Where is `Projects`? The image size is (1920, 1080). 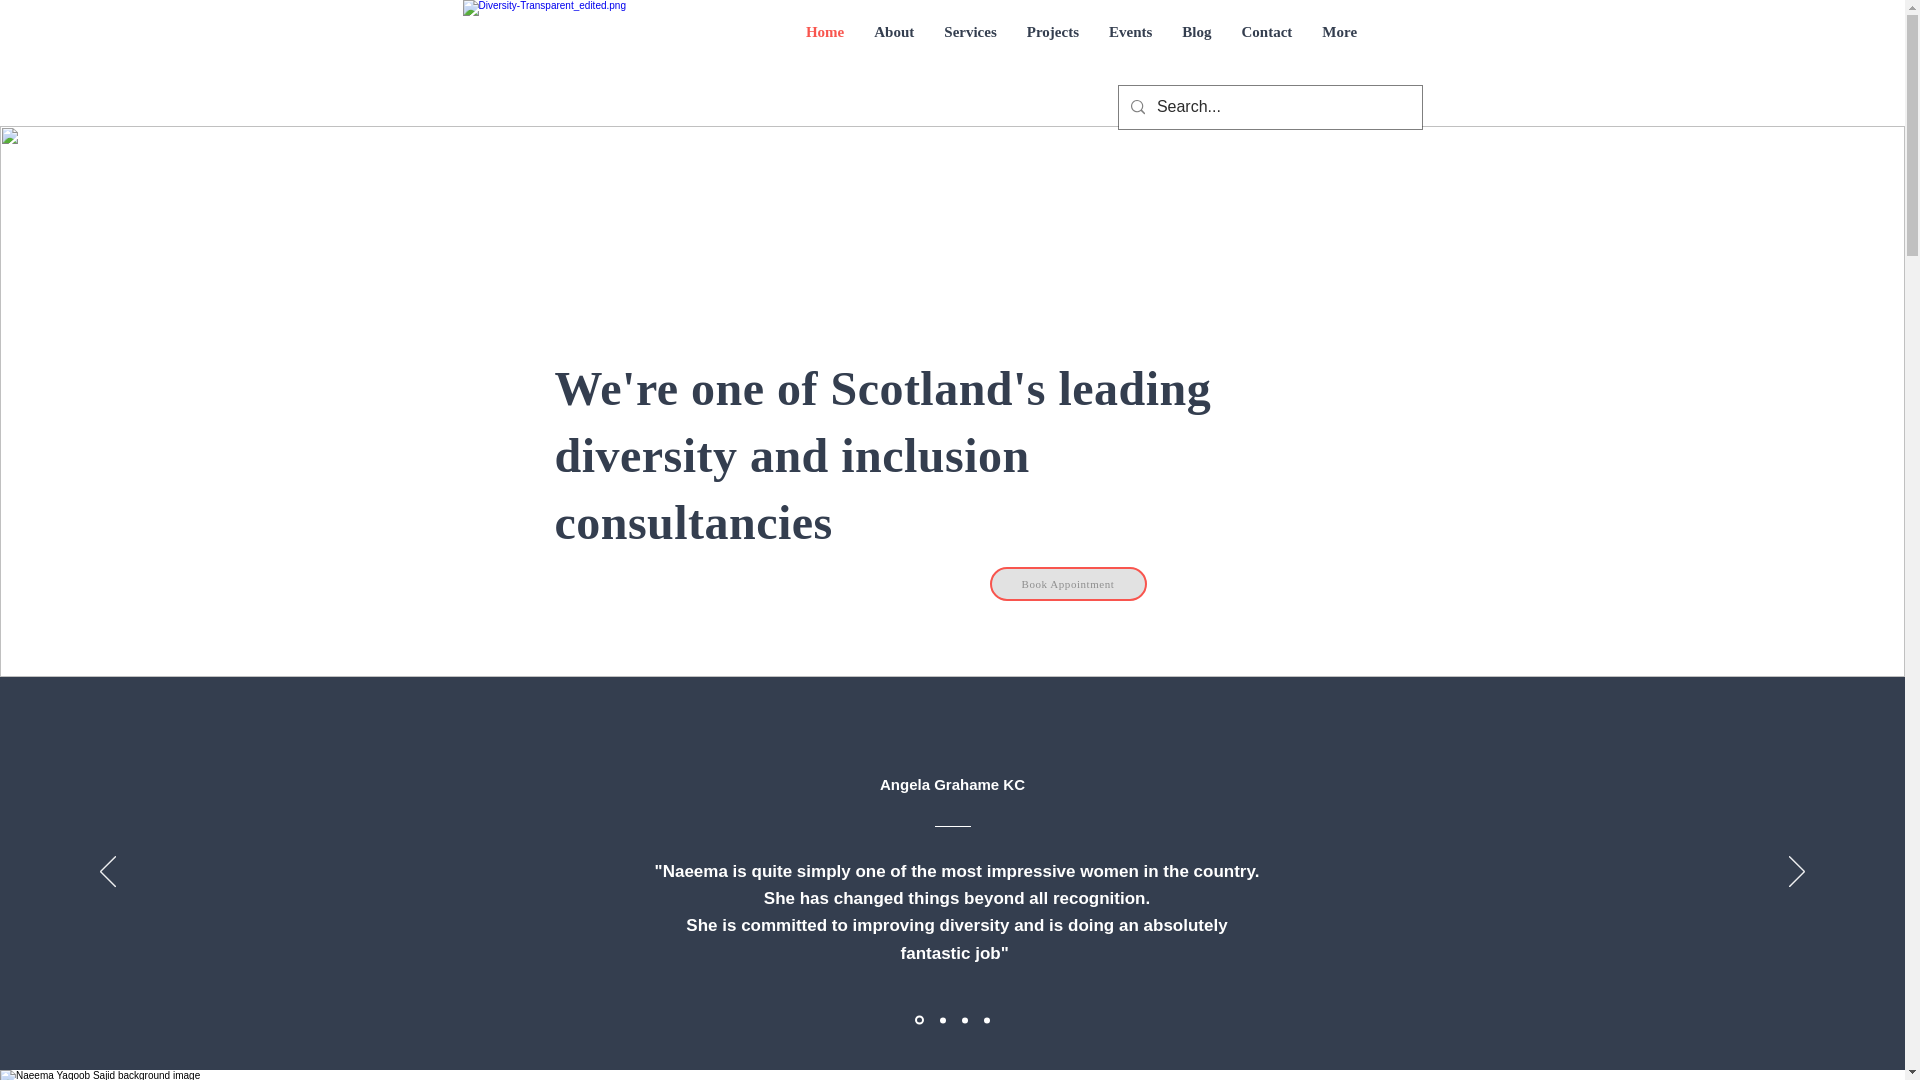 Projects is located at coordinates (1052, 46).